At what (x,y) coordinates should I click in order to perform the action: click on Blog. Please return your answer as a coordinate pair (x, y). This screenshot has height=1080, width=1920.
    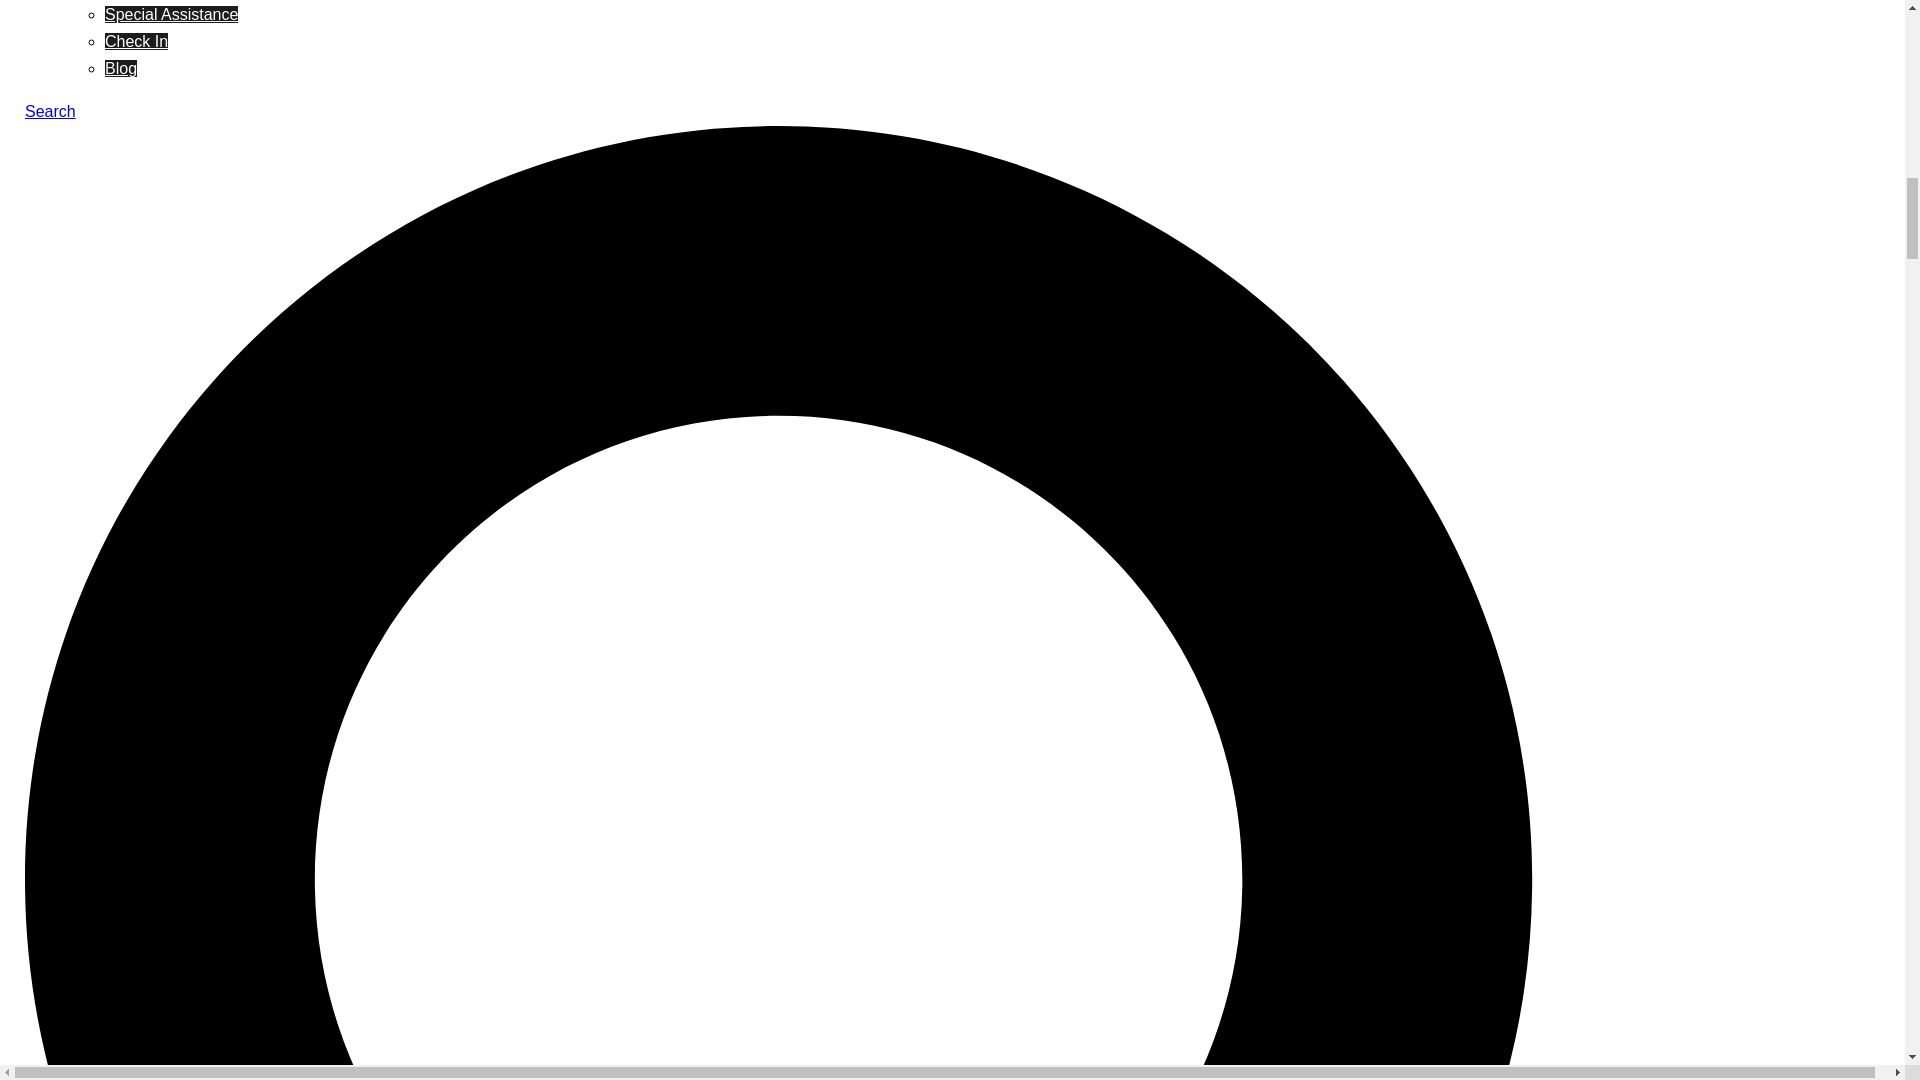
    Looking at the image, I should click on (120, 68).